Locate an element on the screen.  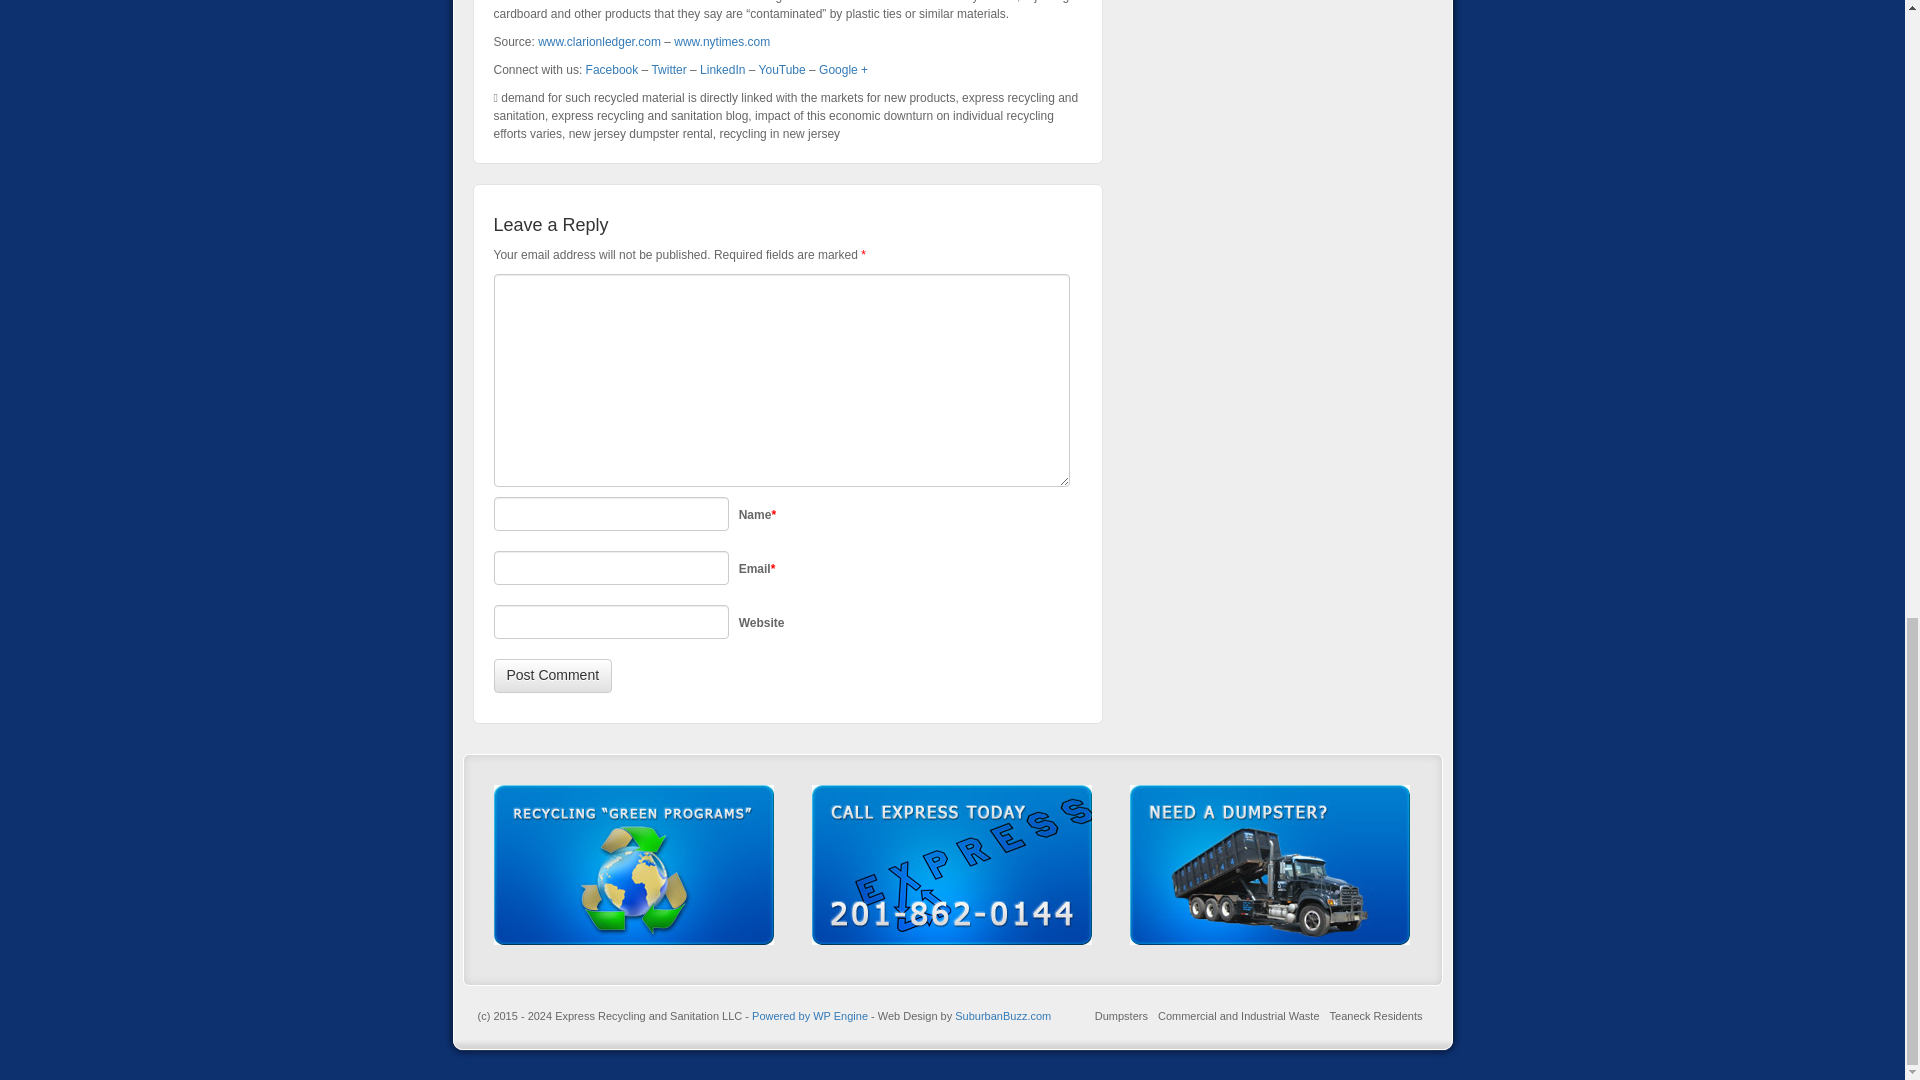
www.nytimes.com is located at coordinates (721, 41).